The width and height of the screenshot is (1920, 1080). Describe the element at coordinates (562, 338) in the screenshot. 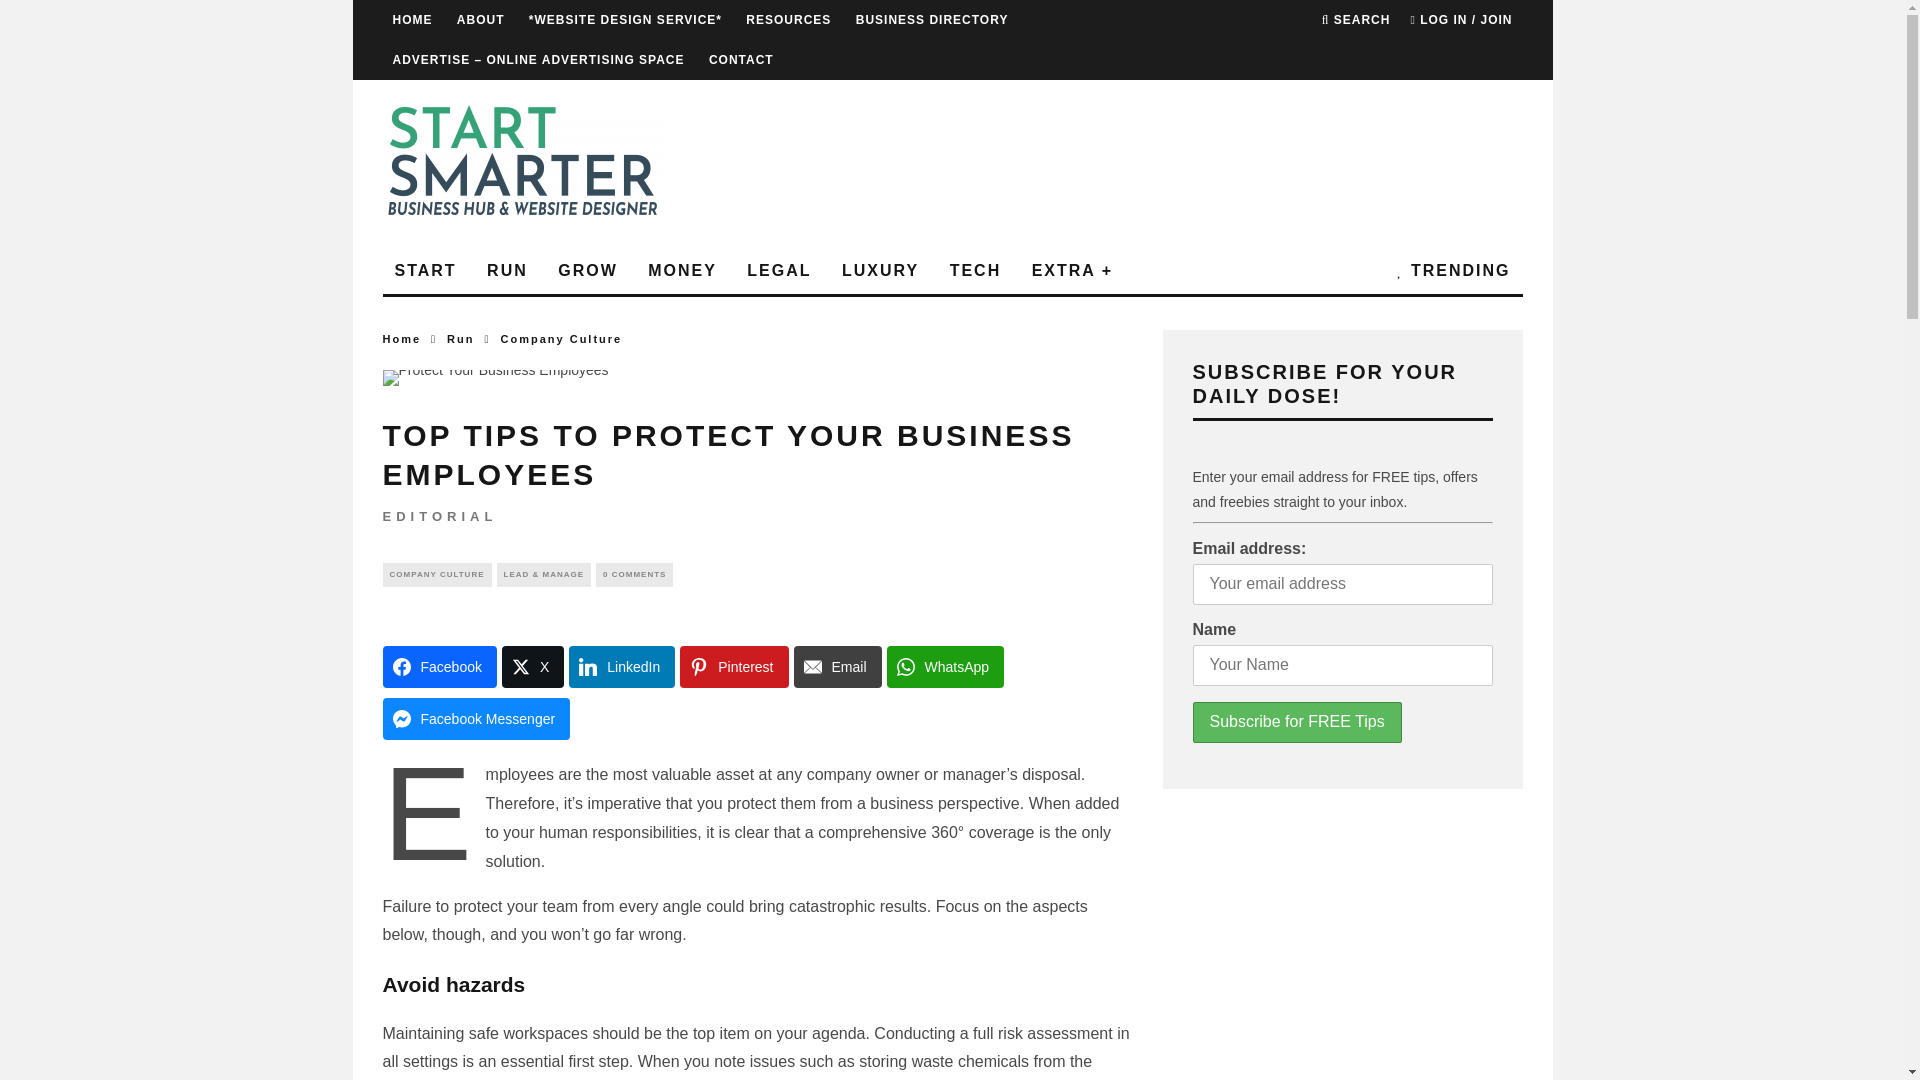

I see `View all posts in Company Culture` at that location.